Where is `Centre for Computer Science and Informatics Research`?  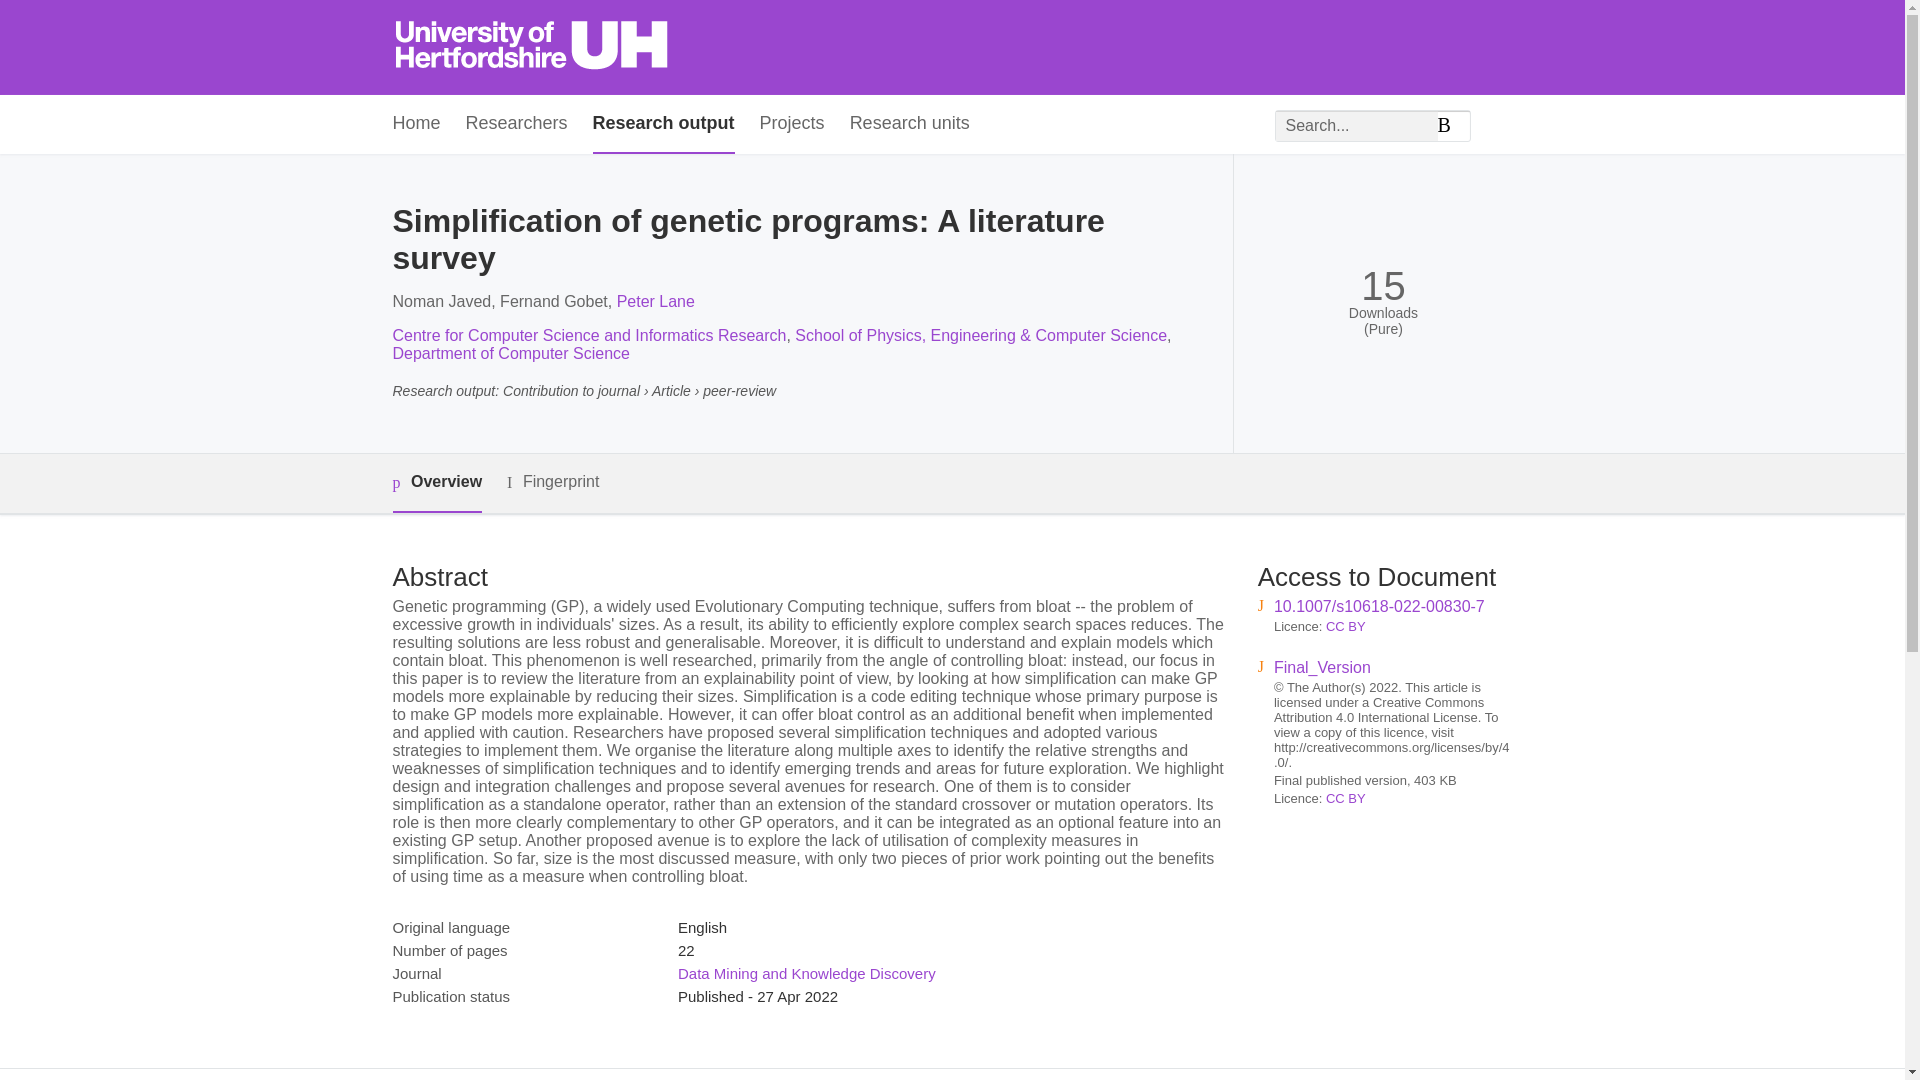
Centre for Computer Science and Informatics Research is located at coordinates (588, 336).